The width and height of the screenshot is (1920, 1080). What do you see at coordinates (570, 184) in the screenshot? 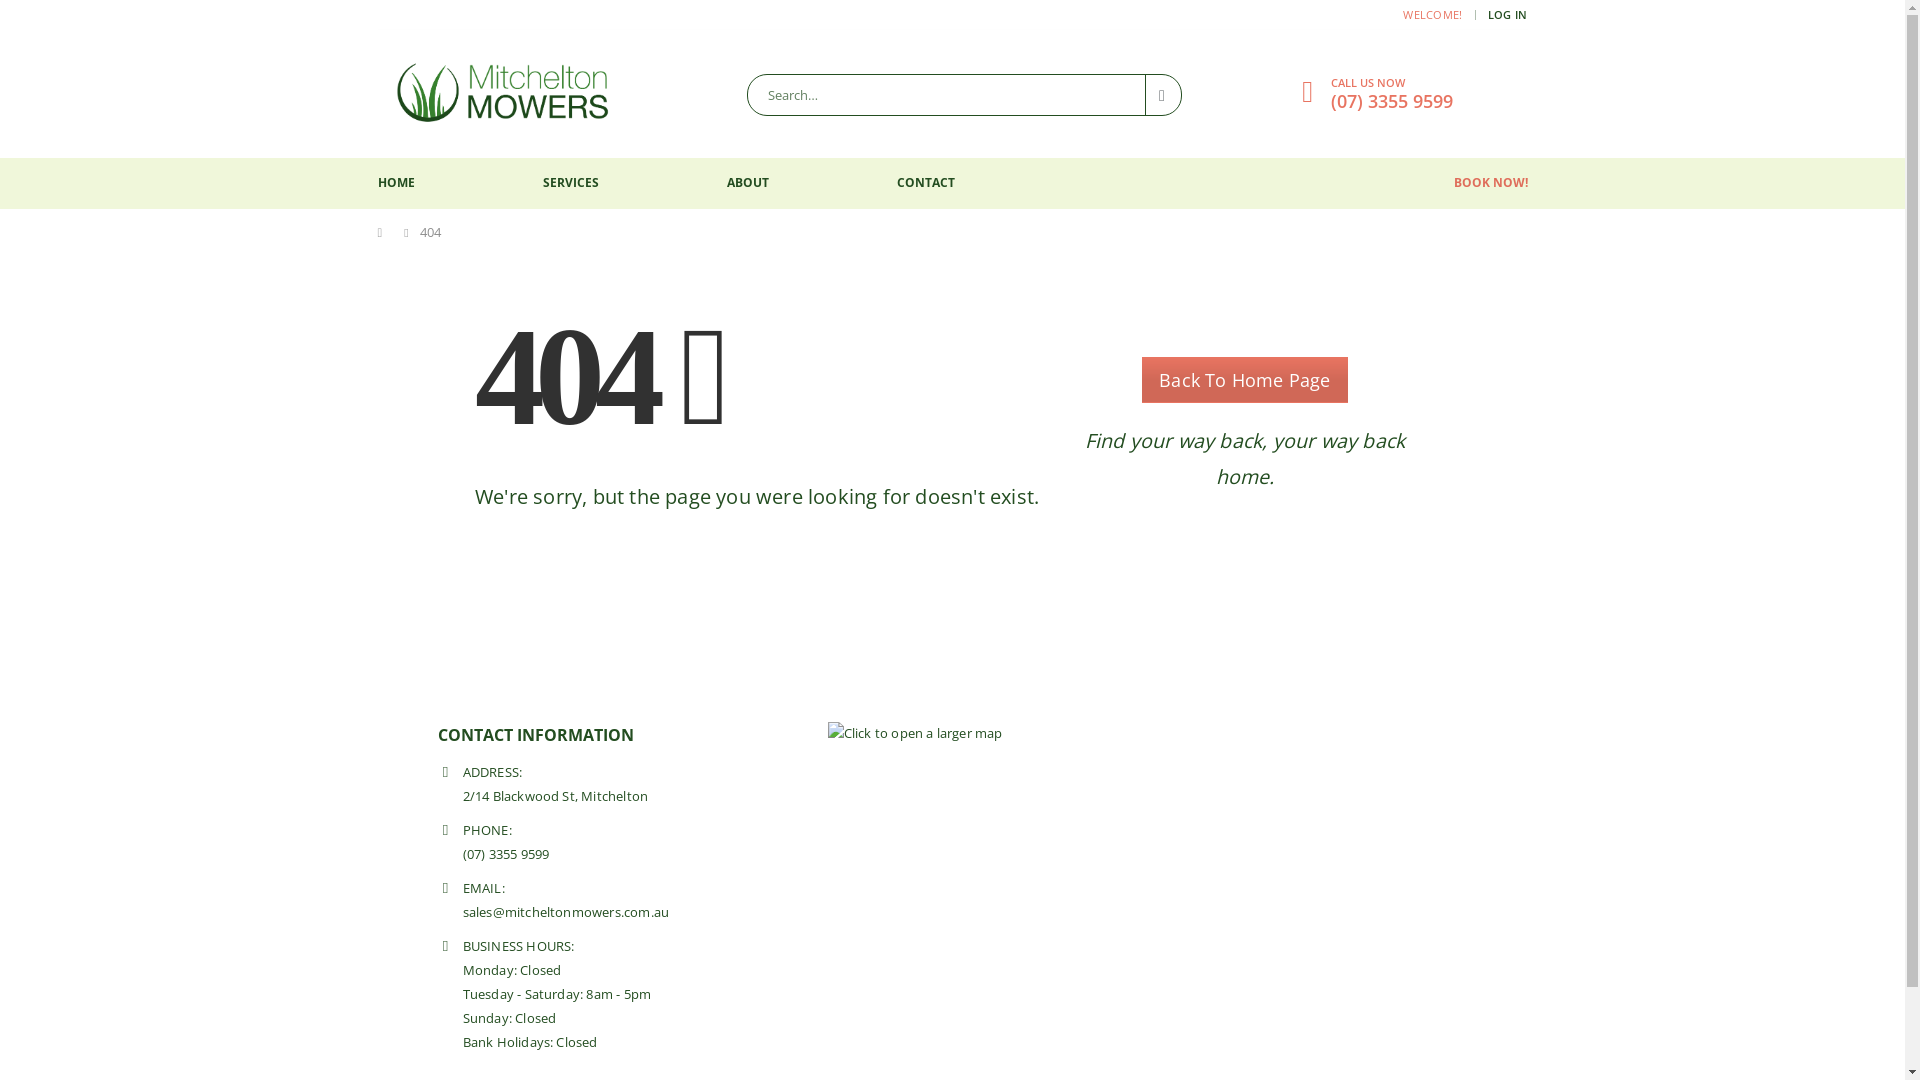
I see `SERVICES` at bounding box center [570, 184].